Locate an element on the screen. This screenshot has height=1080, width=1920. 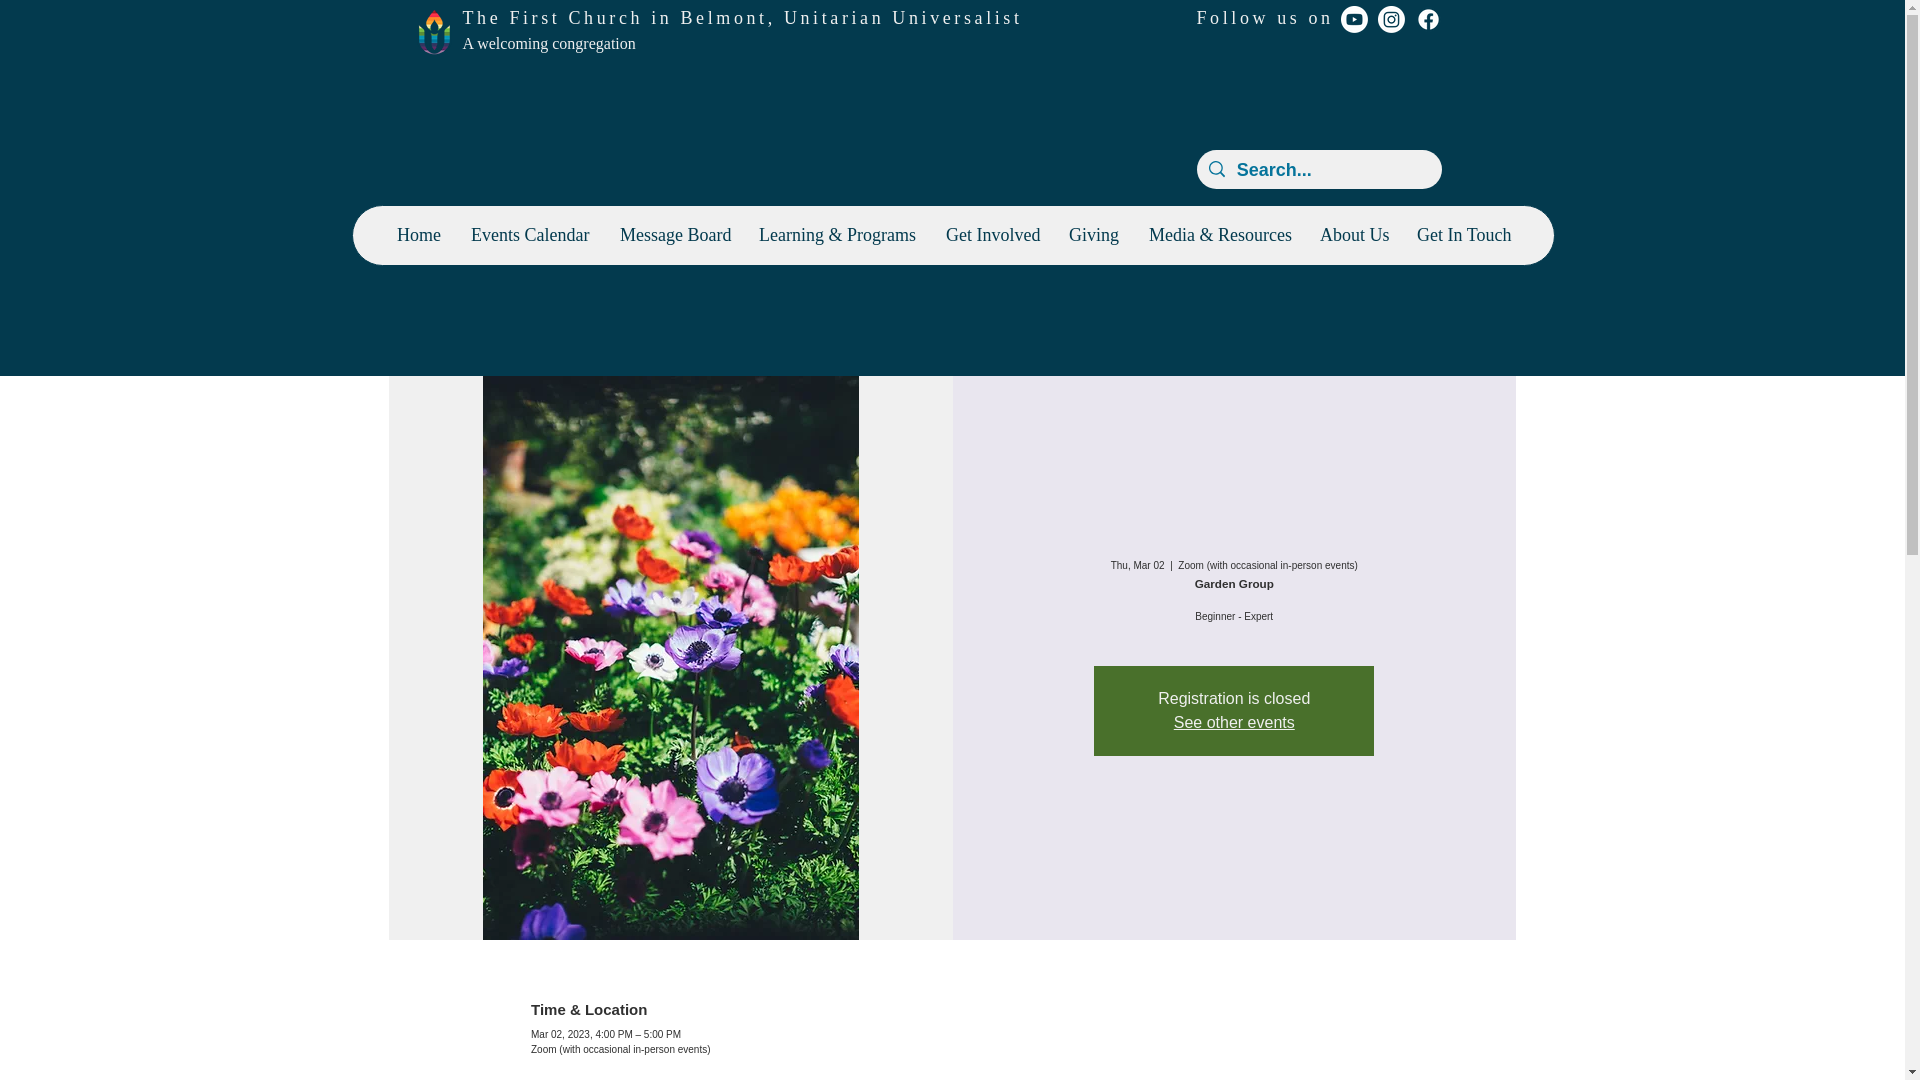
First Church in Belmont, Unitarian Universalist is located at coordinates (764, 18).